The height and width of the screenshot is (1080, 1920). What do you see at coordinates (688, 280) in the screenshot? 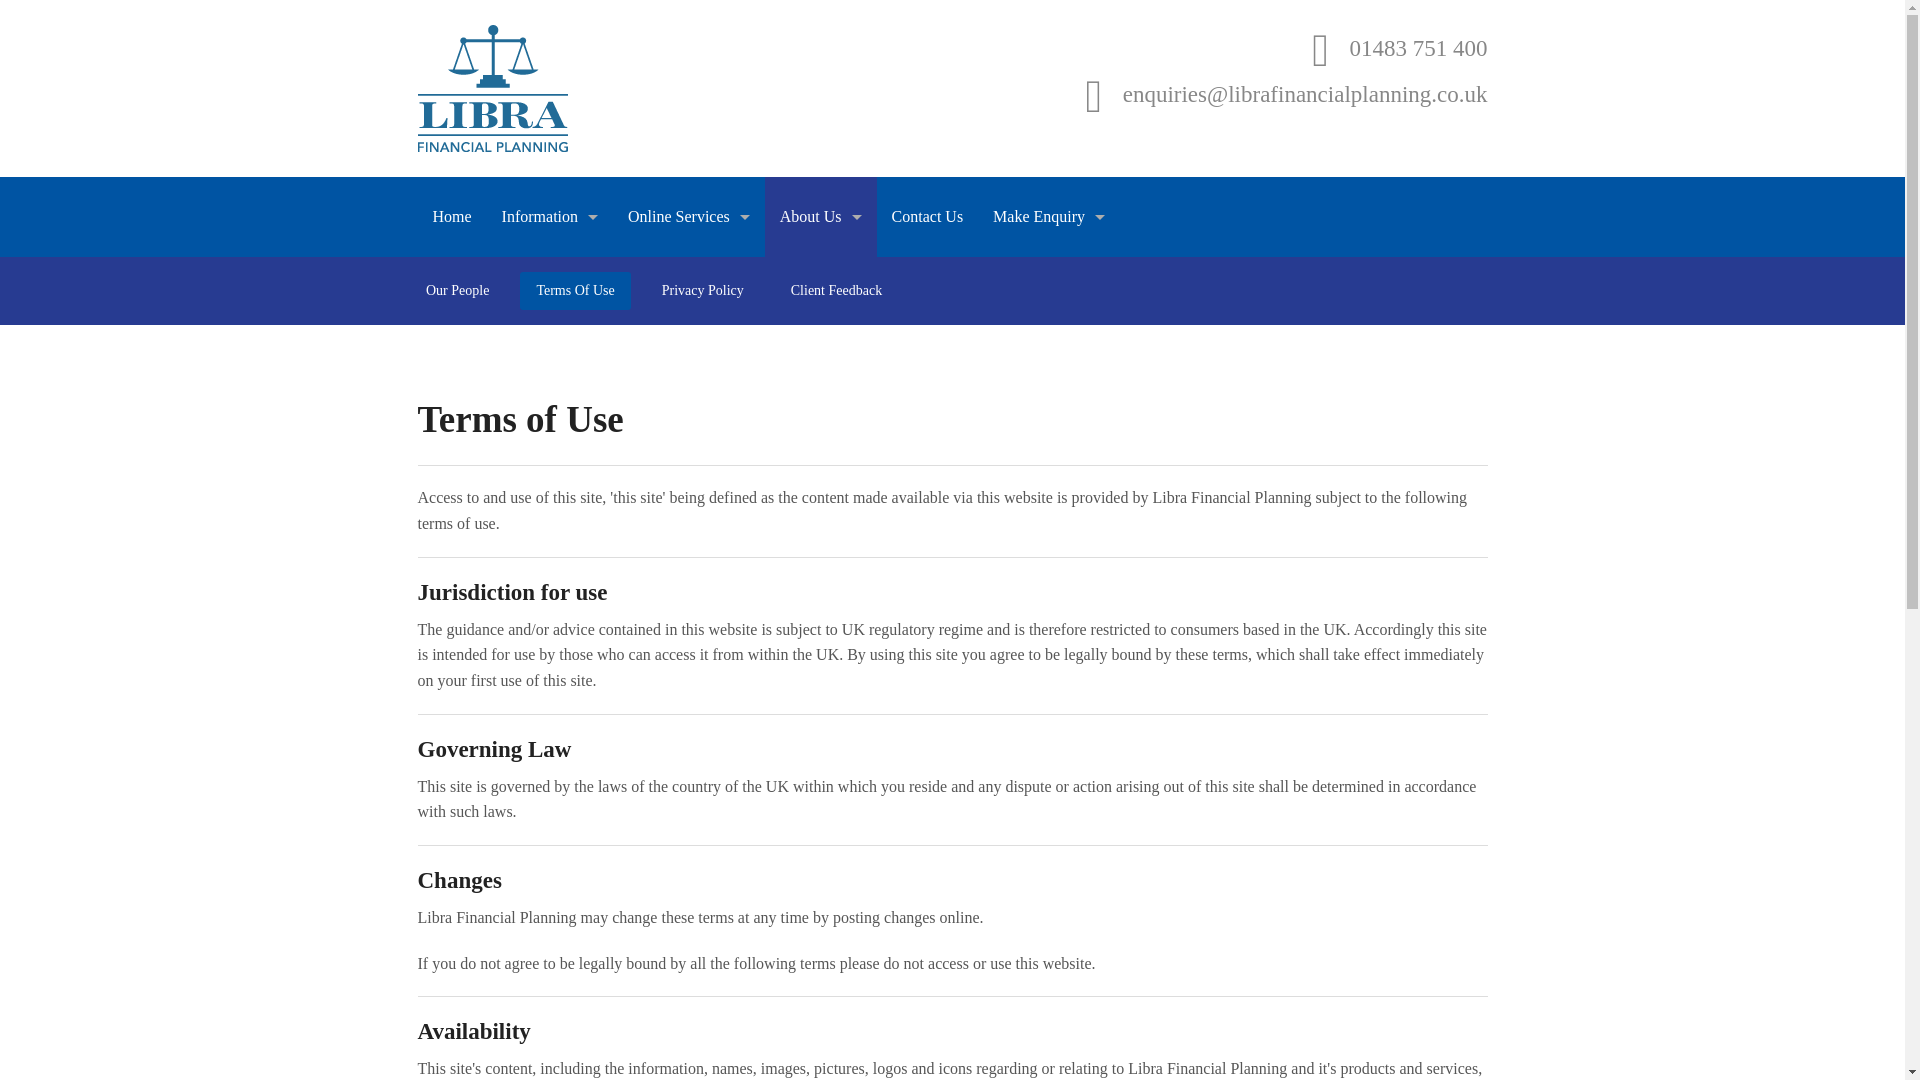
I see `Calculators` at bounding box center [688, 280].